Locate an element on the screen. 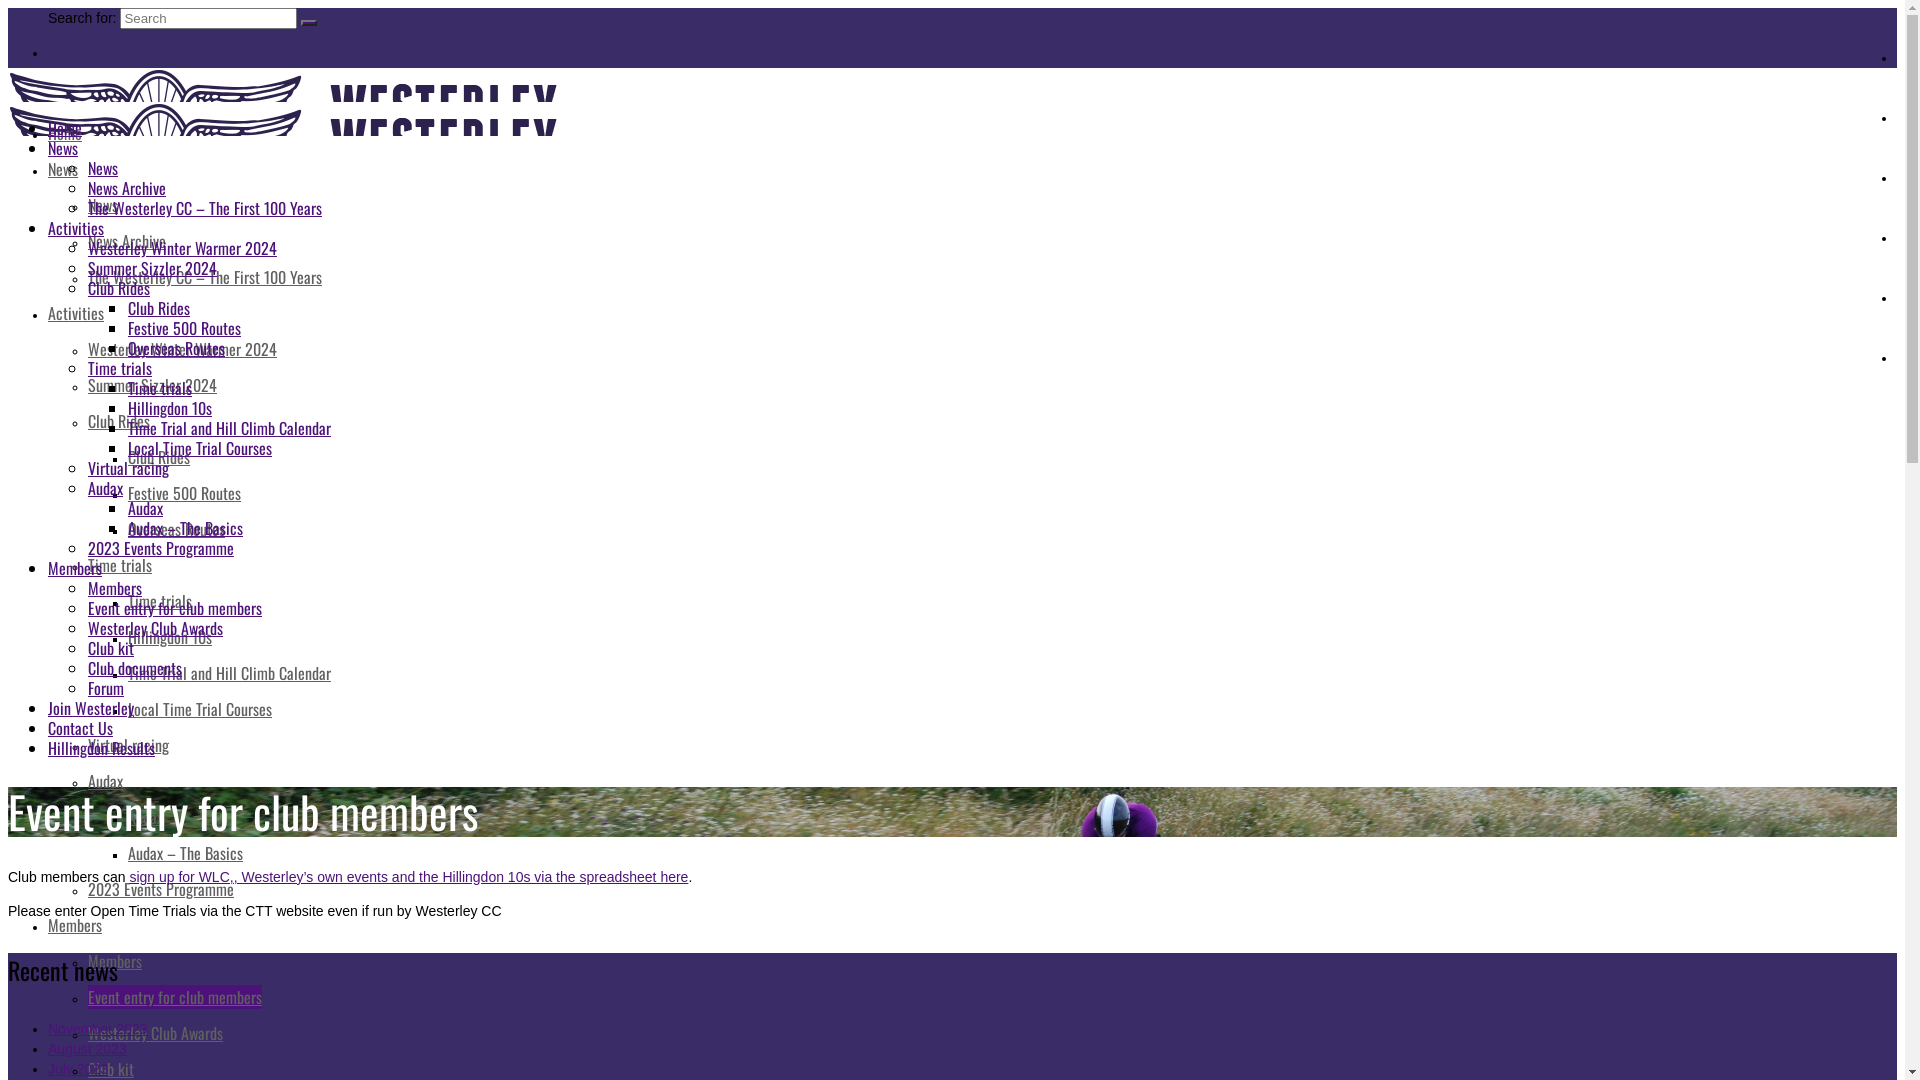  Join Westerley is located at coordinates (91, 708).